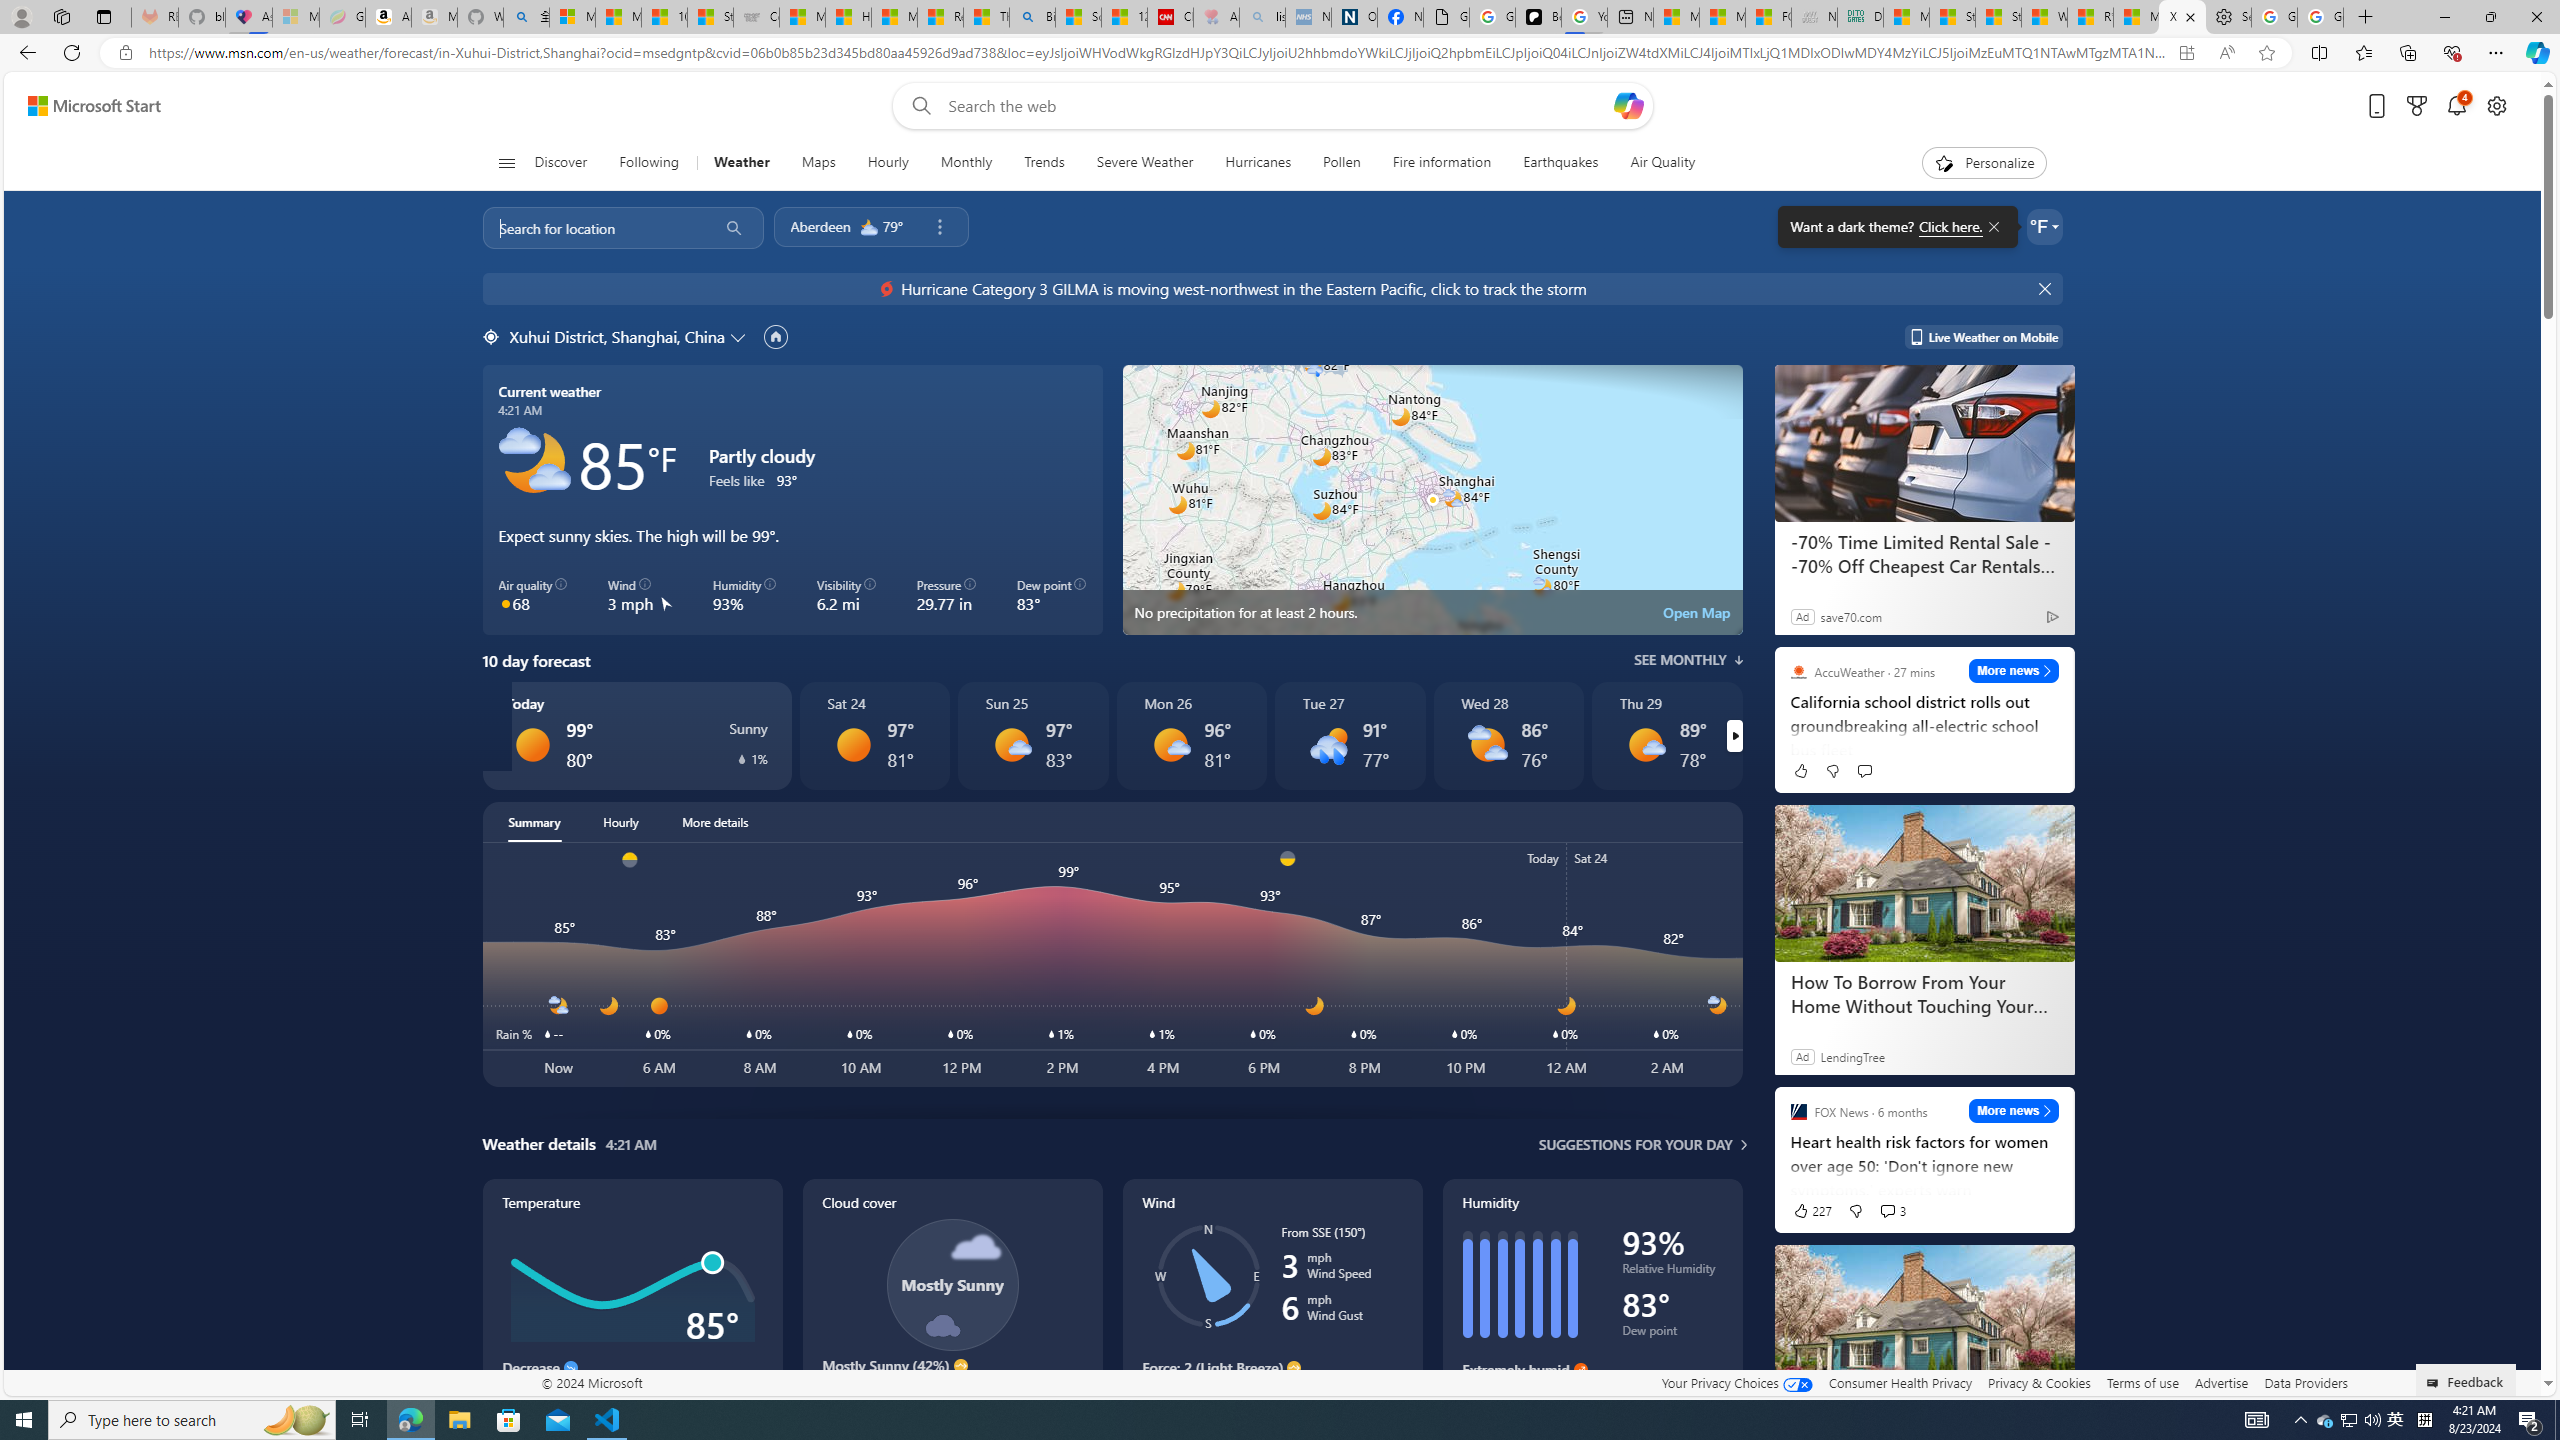 The width and height of the screenshot is (2560, 1440). Describe the element at coordinates (1144, 163) in the screenshot. I see `Severe Weather` at that location.